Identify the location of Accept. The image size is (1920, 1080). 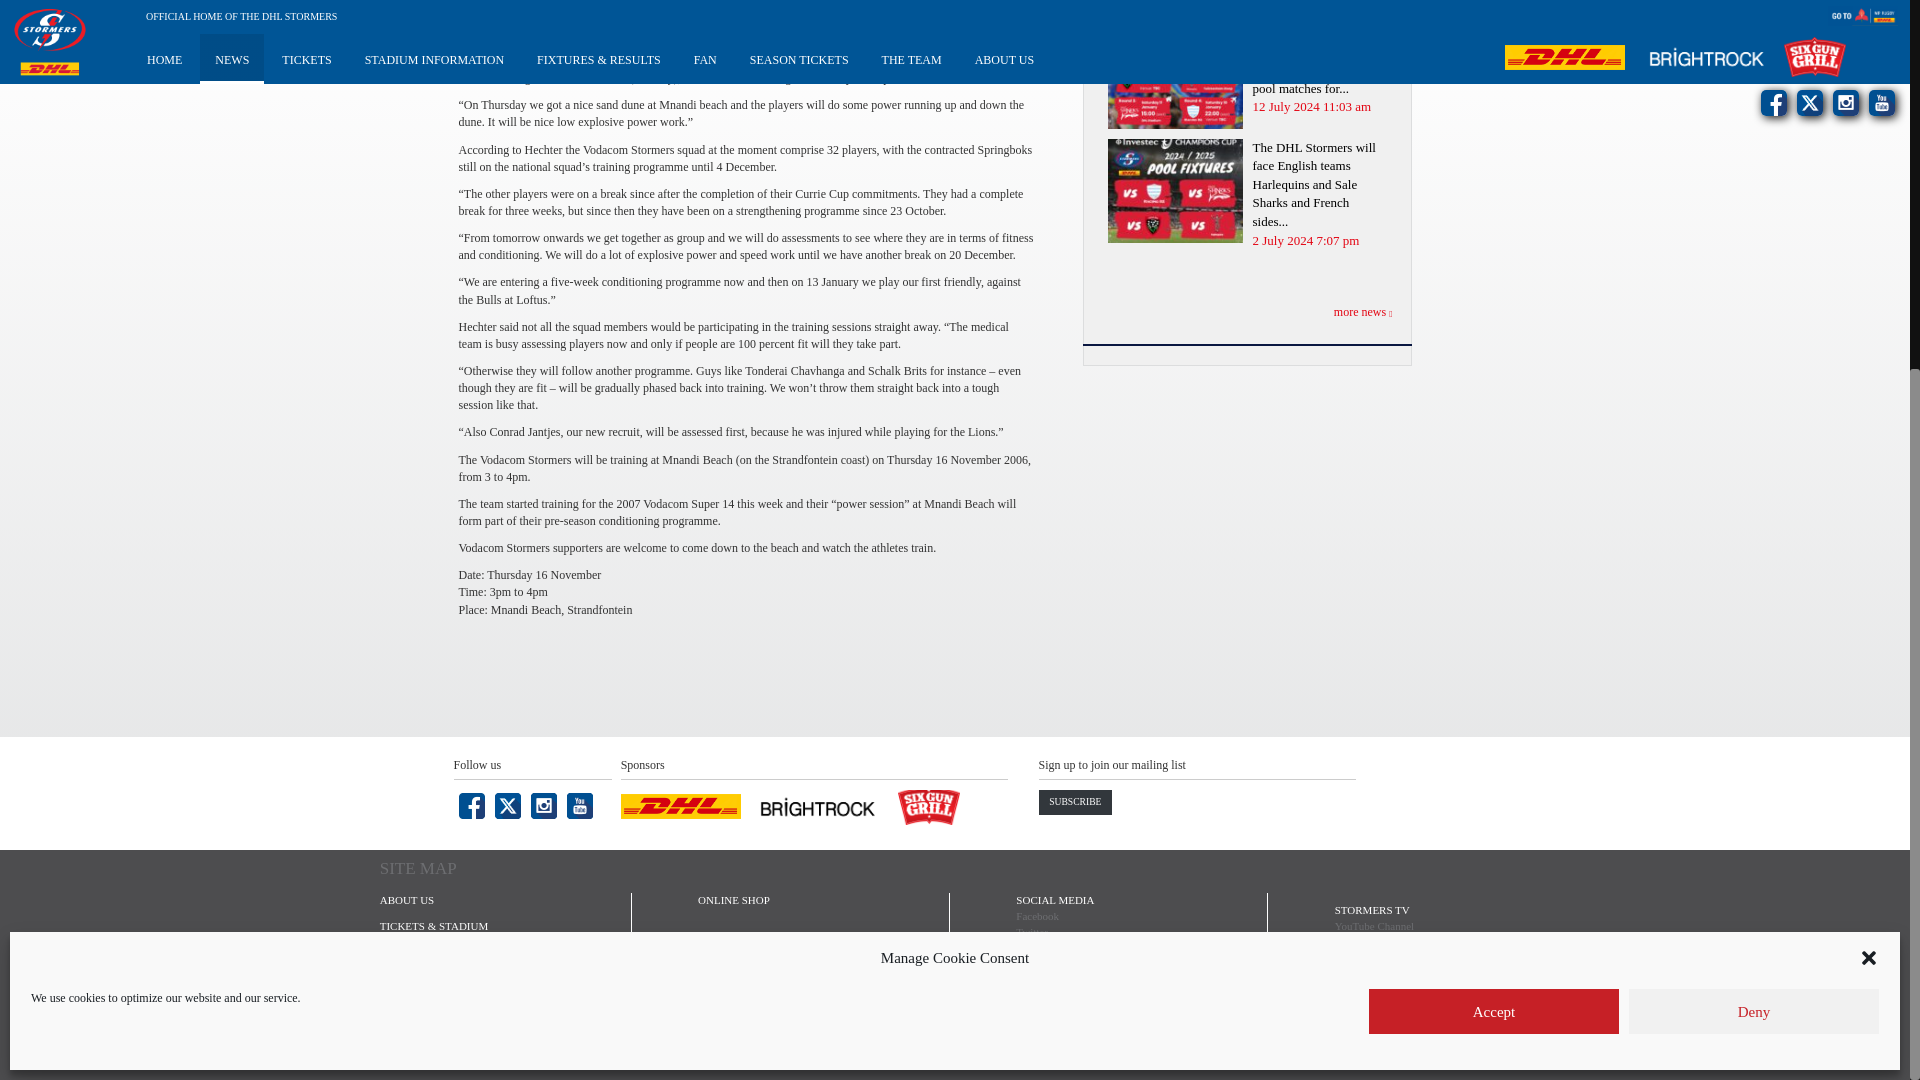
(1493, 451).